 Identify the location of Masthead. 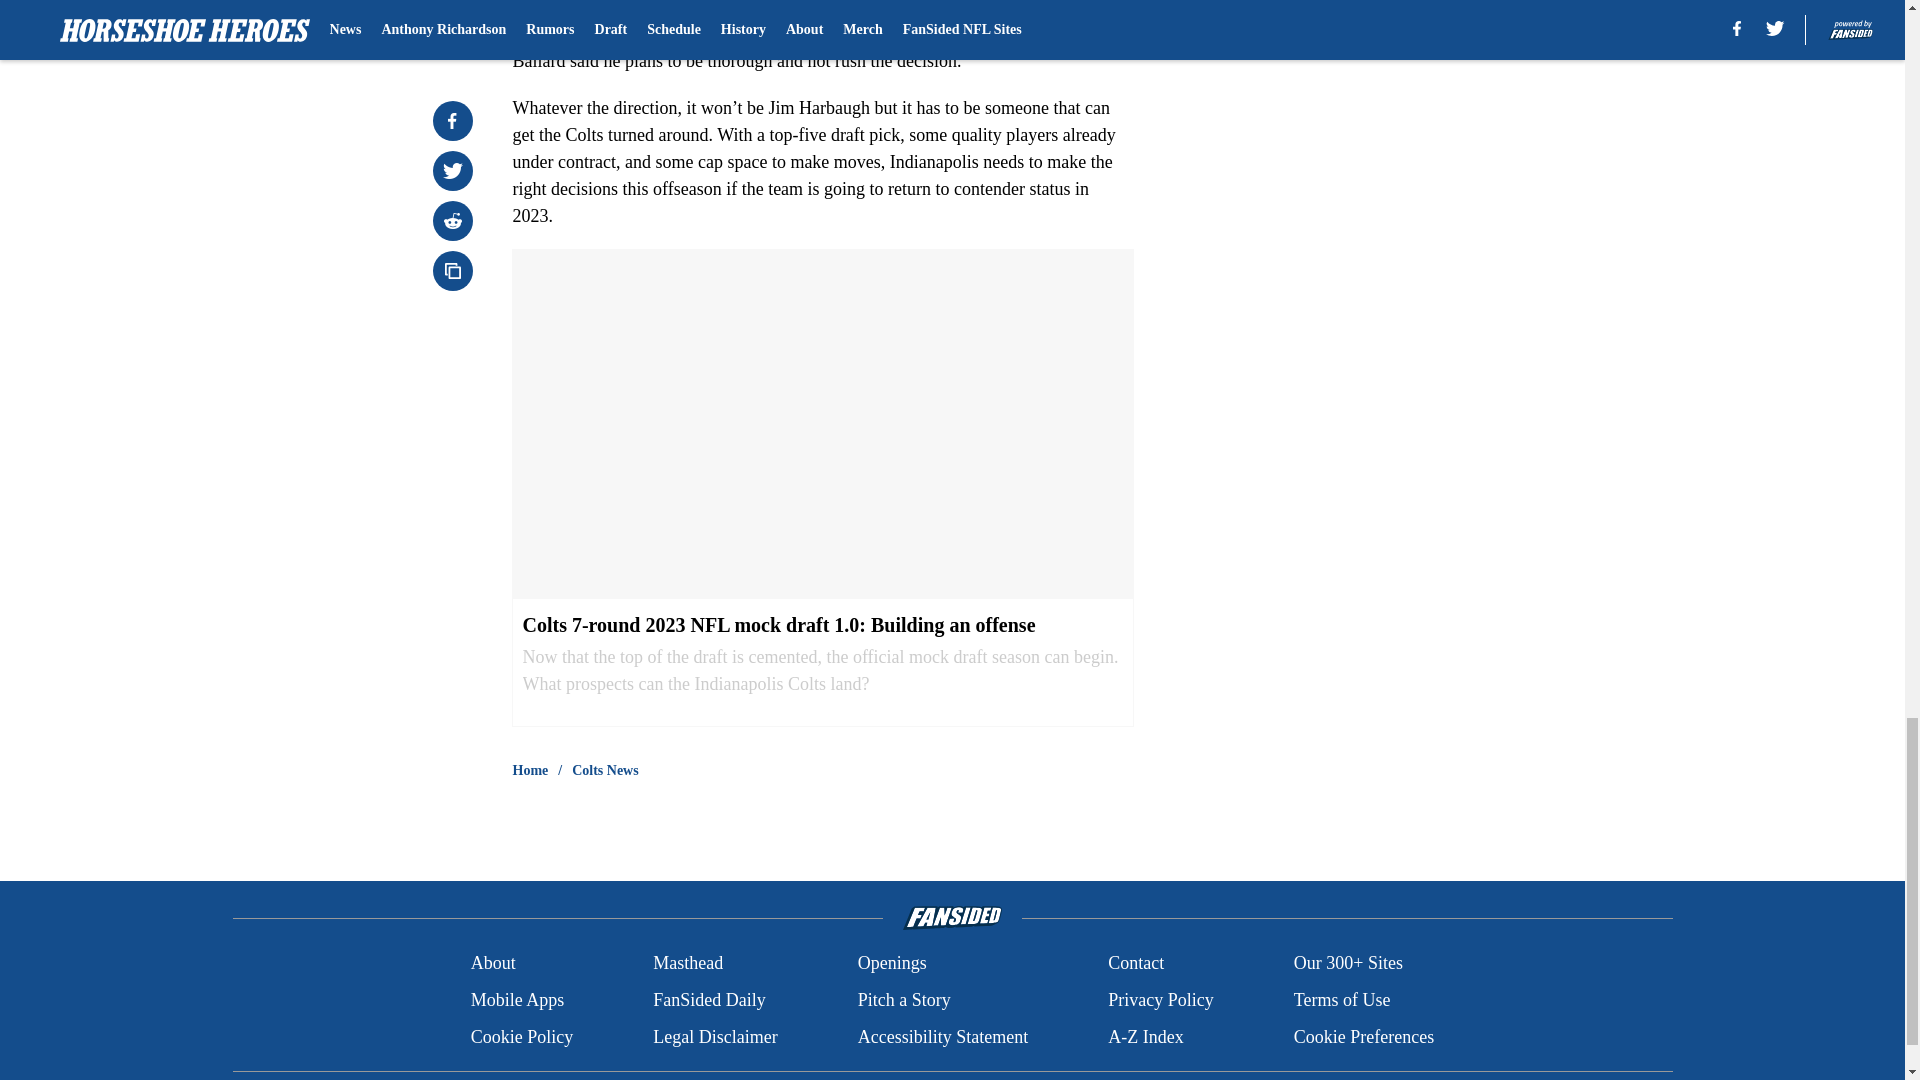
(688, 964).